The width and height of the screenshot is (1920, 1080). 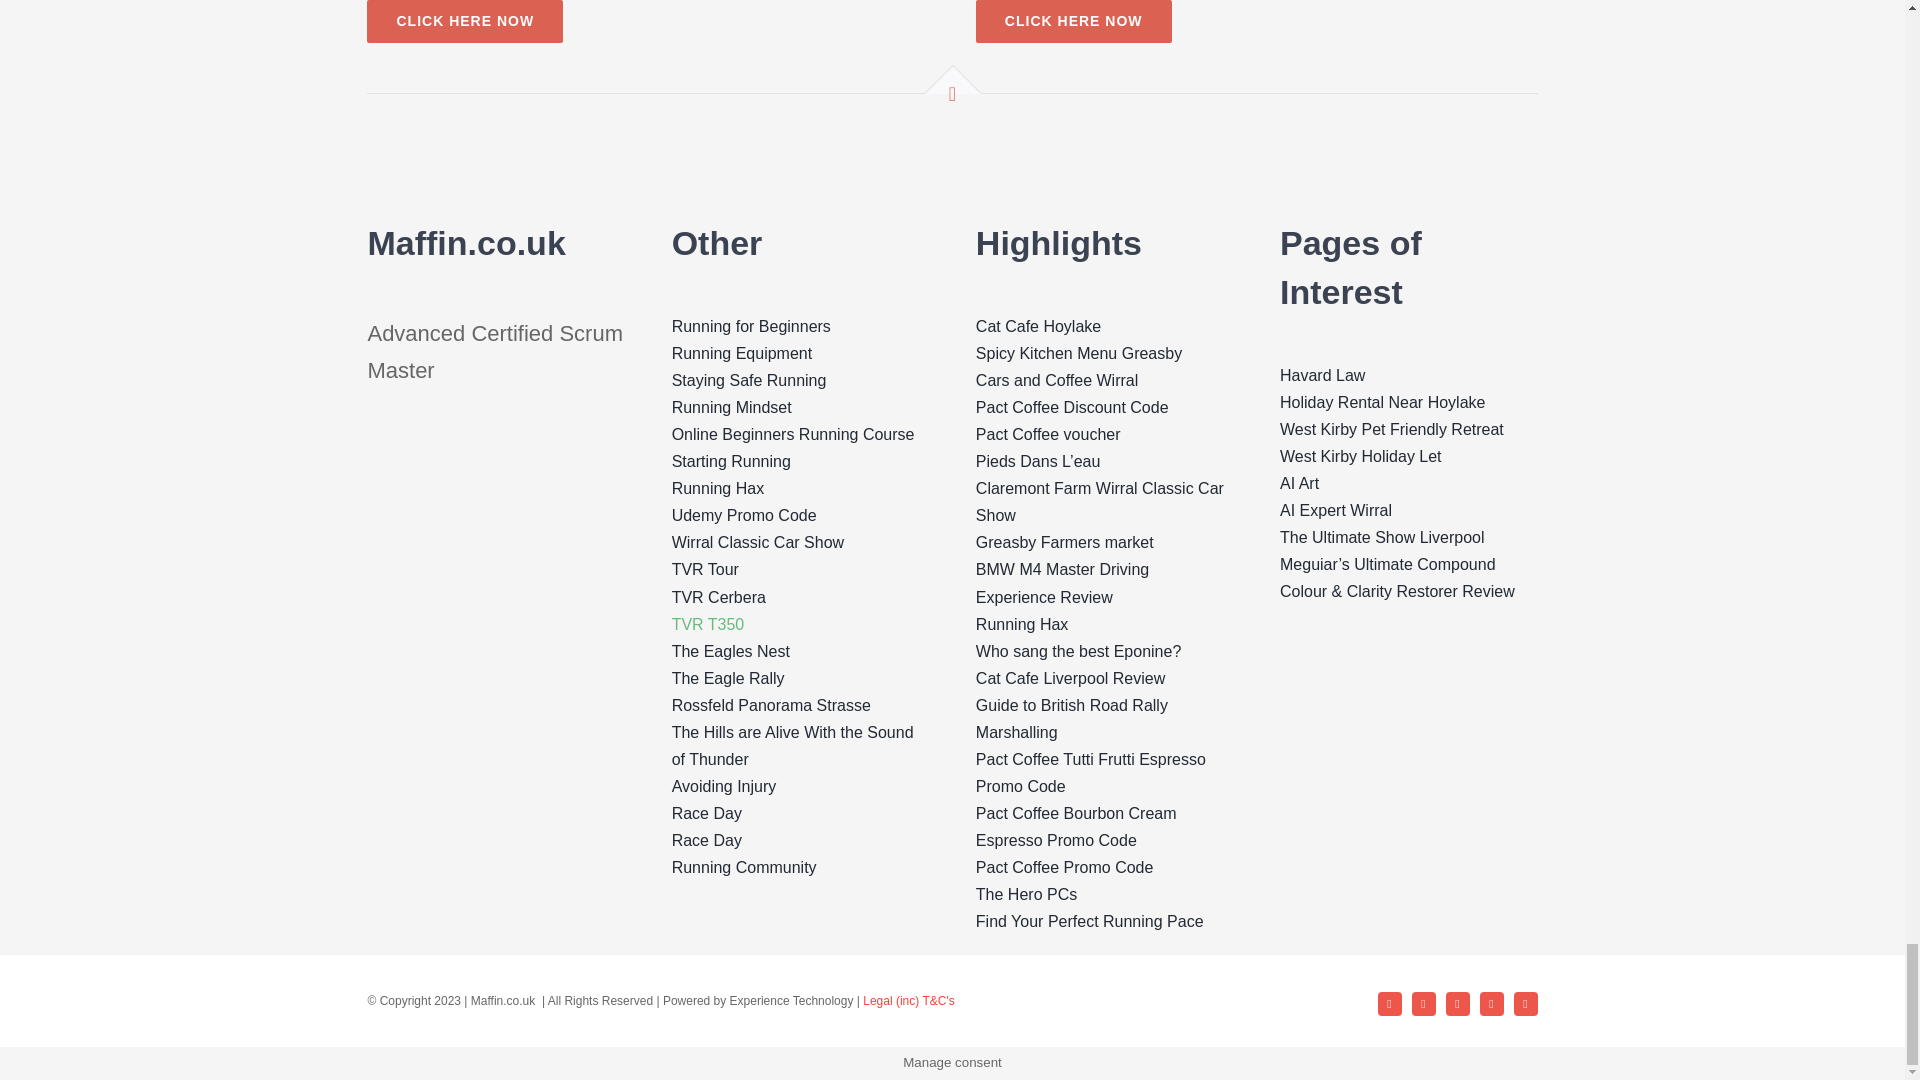 I want to click on Facebook, so click(x=1390, y=1004).